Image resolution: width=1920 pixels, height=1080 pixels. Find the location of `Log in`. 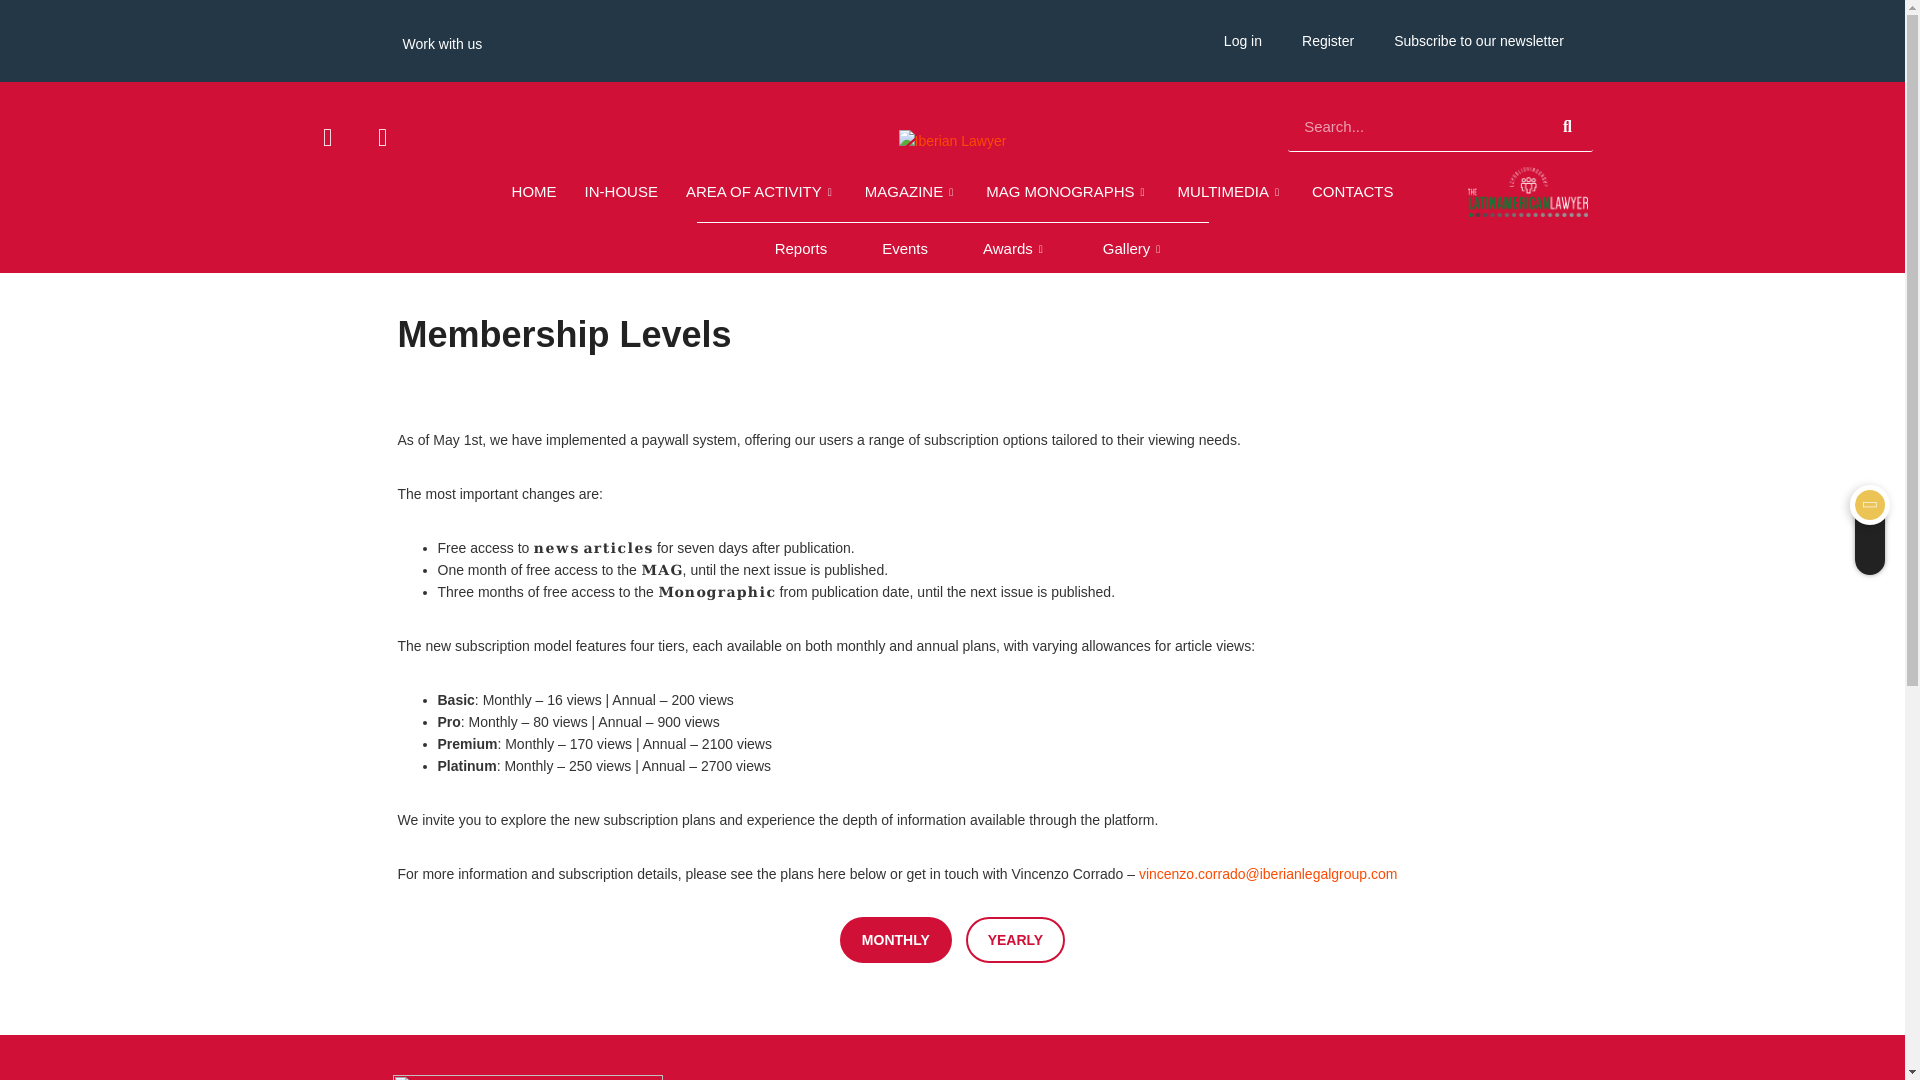

Log in is located at coordinates (1242, 40).